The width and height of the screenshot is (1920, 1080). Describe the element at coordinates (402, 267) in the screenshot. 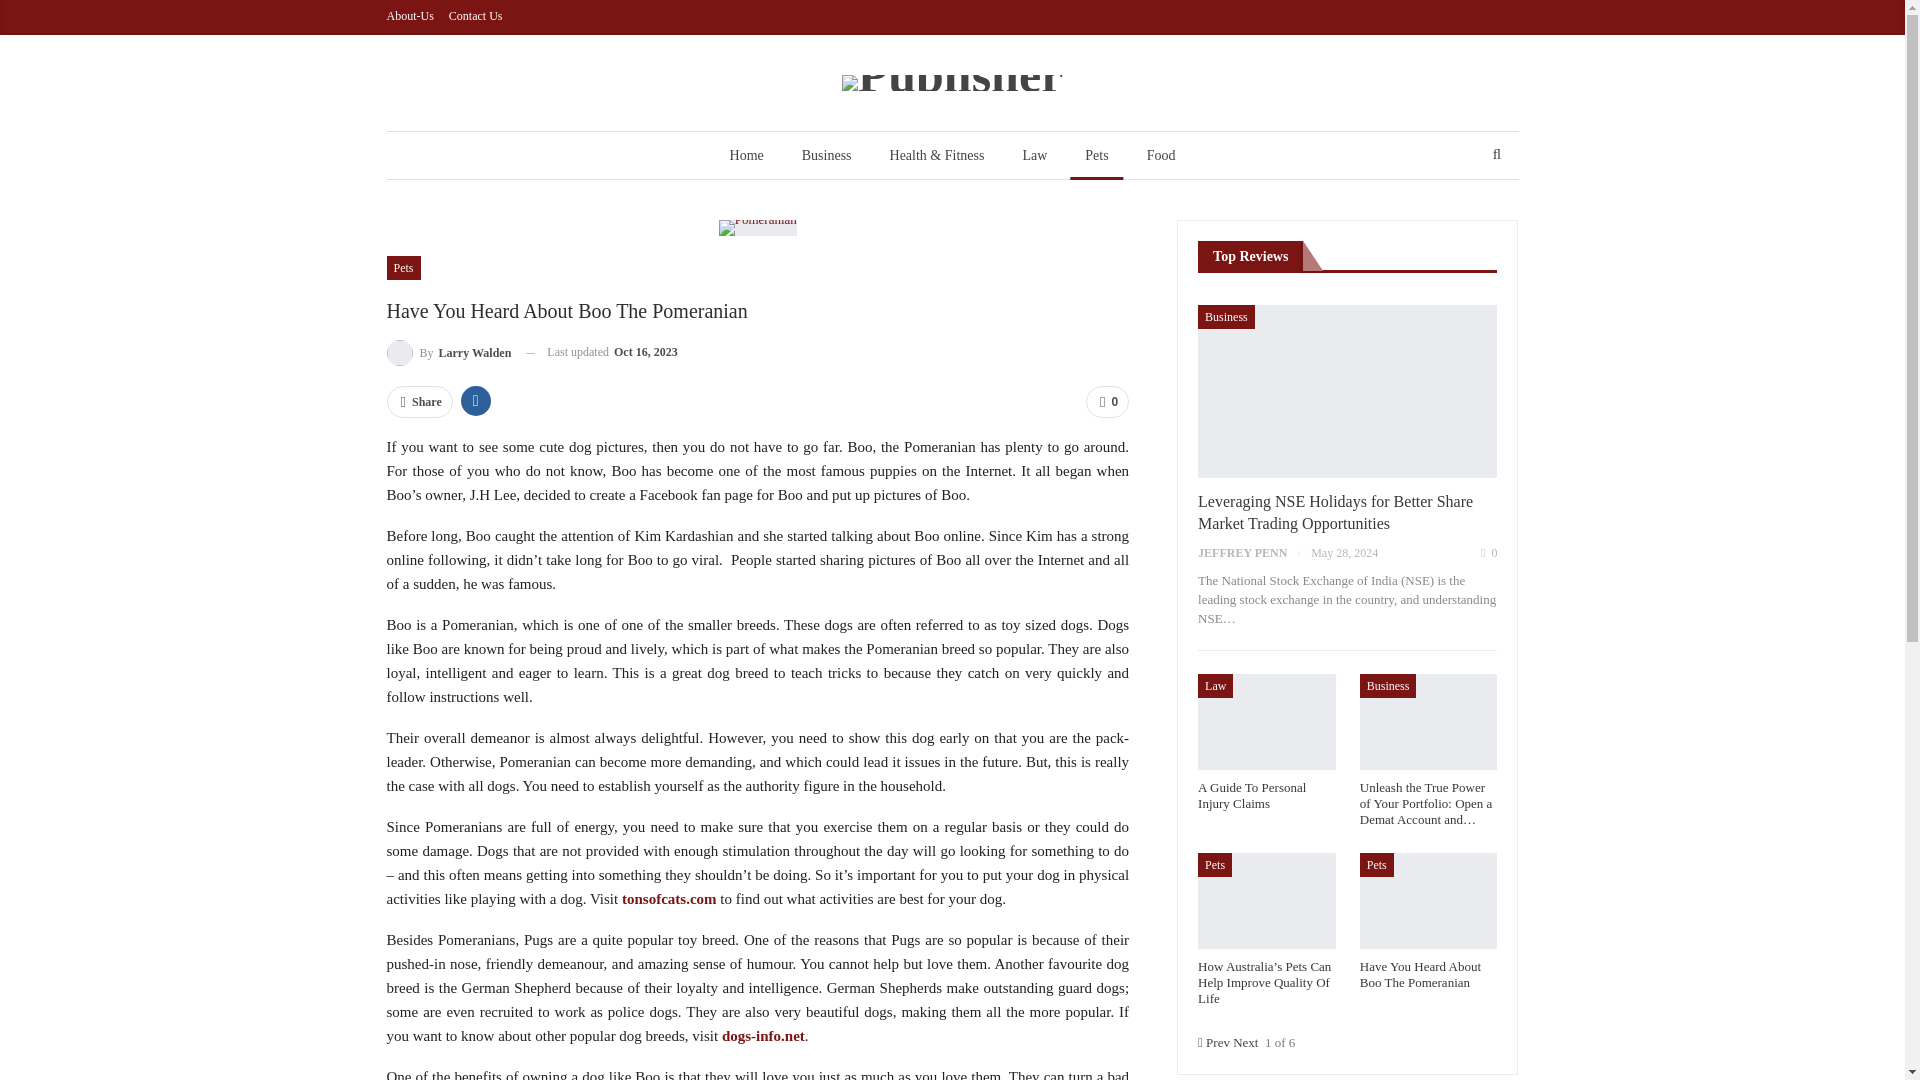

I see `Pets` at that location.